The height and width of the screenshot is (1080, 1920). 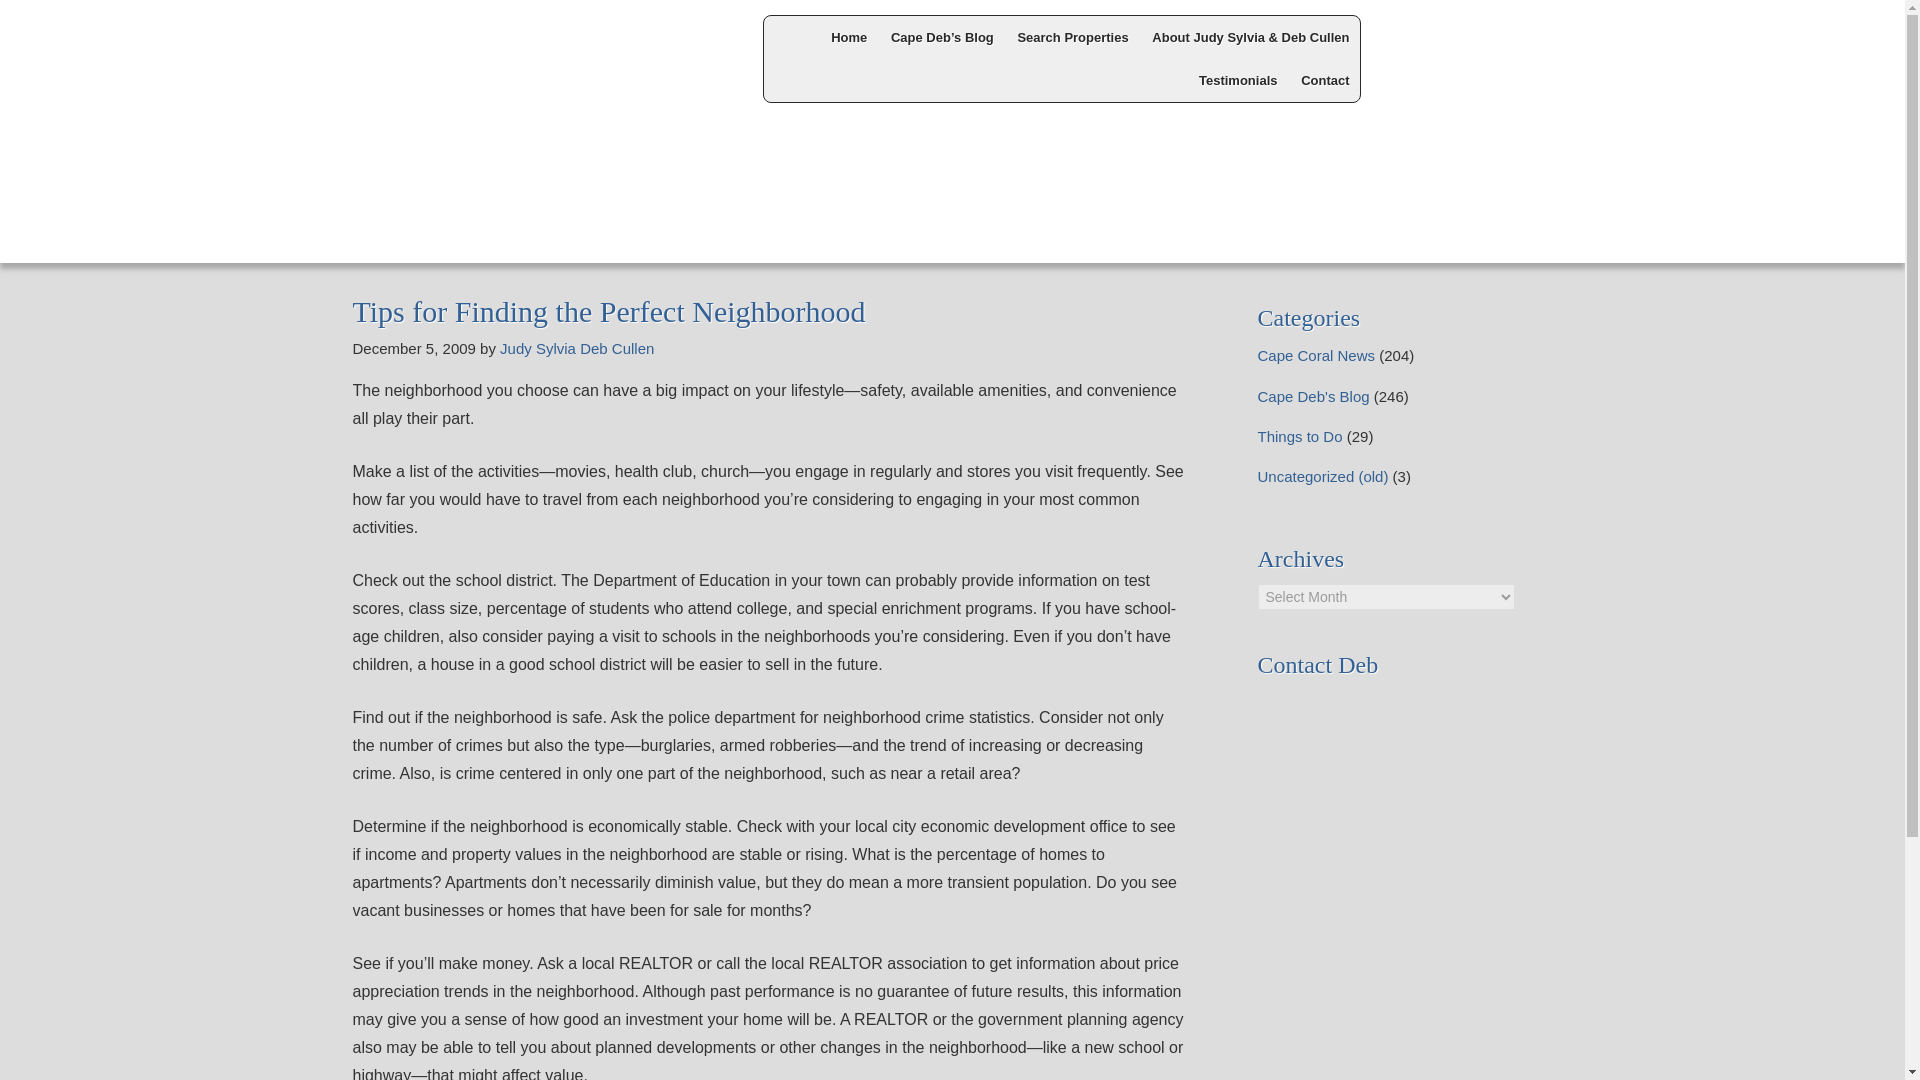 What do you see at coordinates (1300, 436) in the screenshot?
I see `Things to Do` at bounding box center [1300, 436].